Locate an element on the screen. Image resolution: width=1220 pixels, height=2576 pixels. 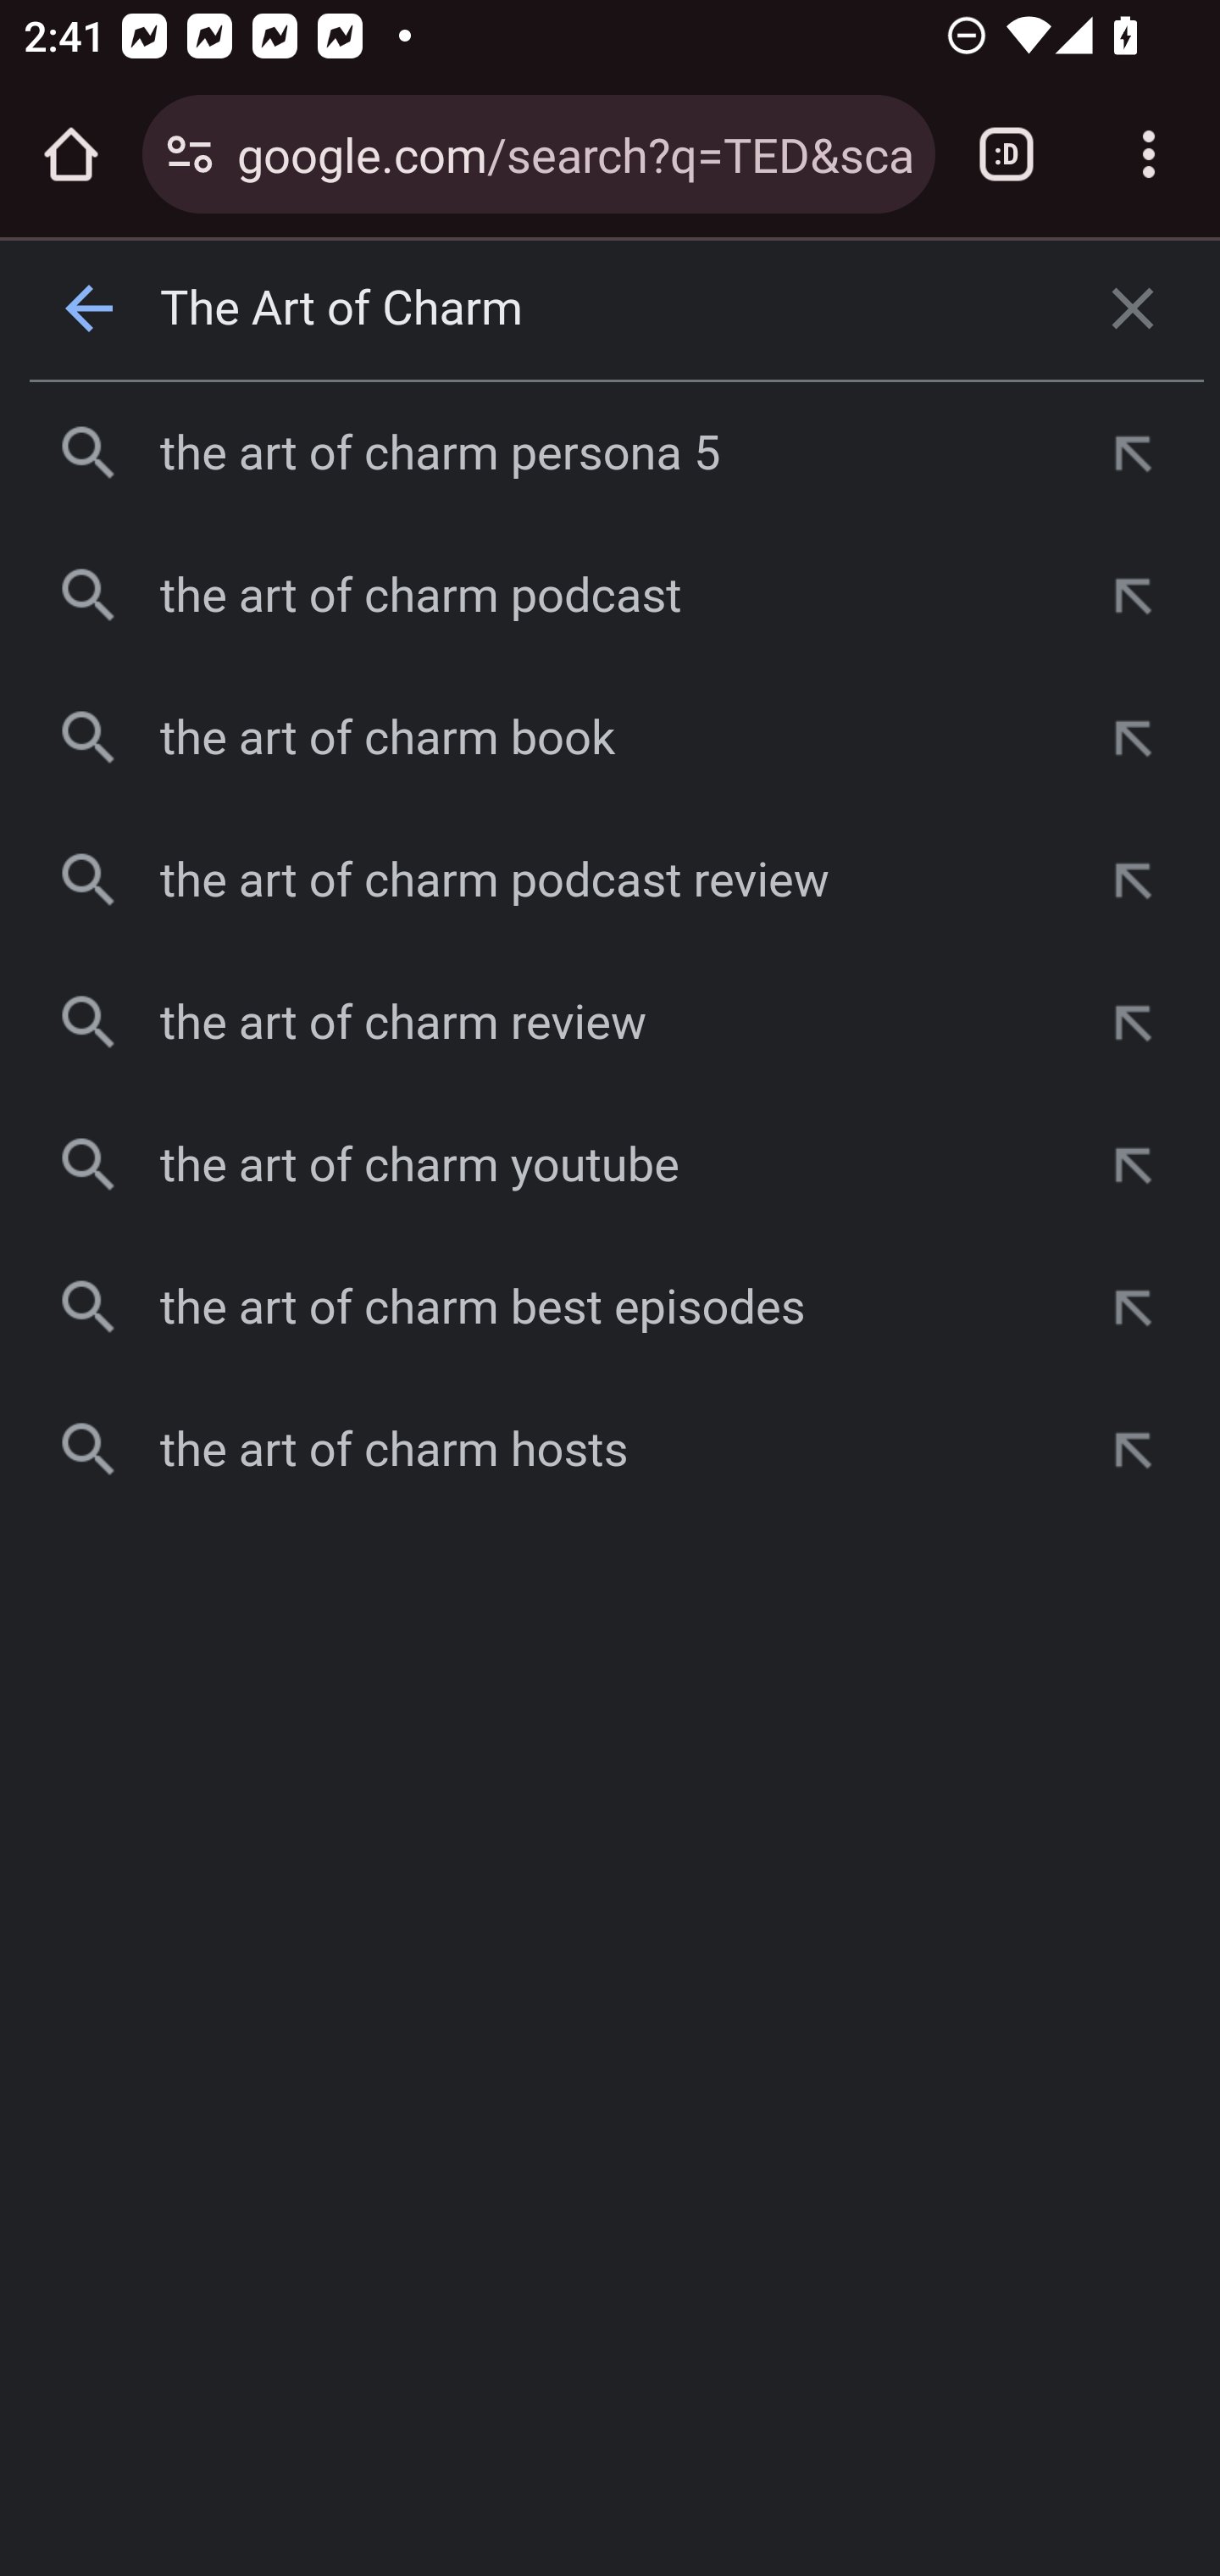
上一頁 is located at coordinates (90, 308).